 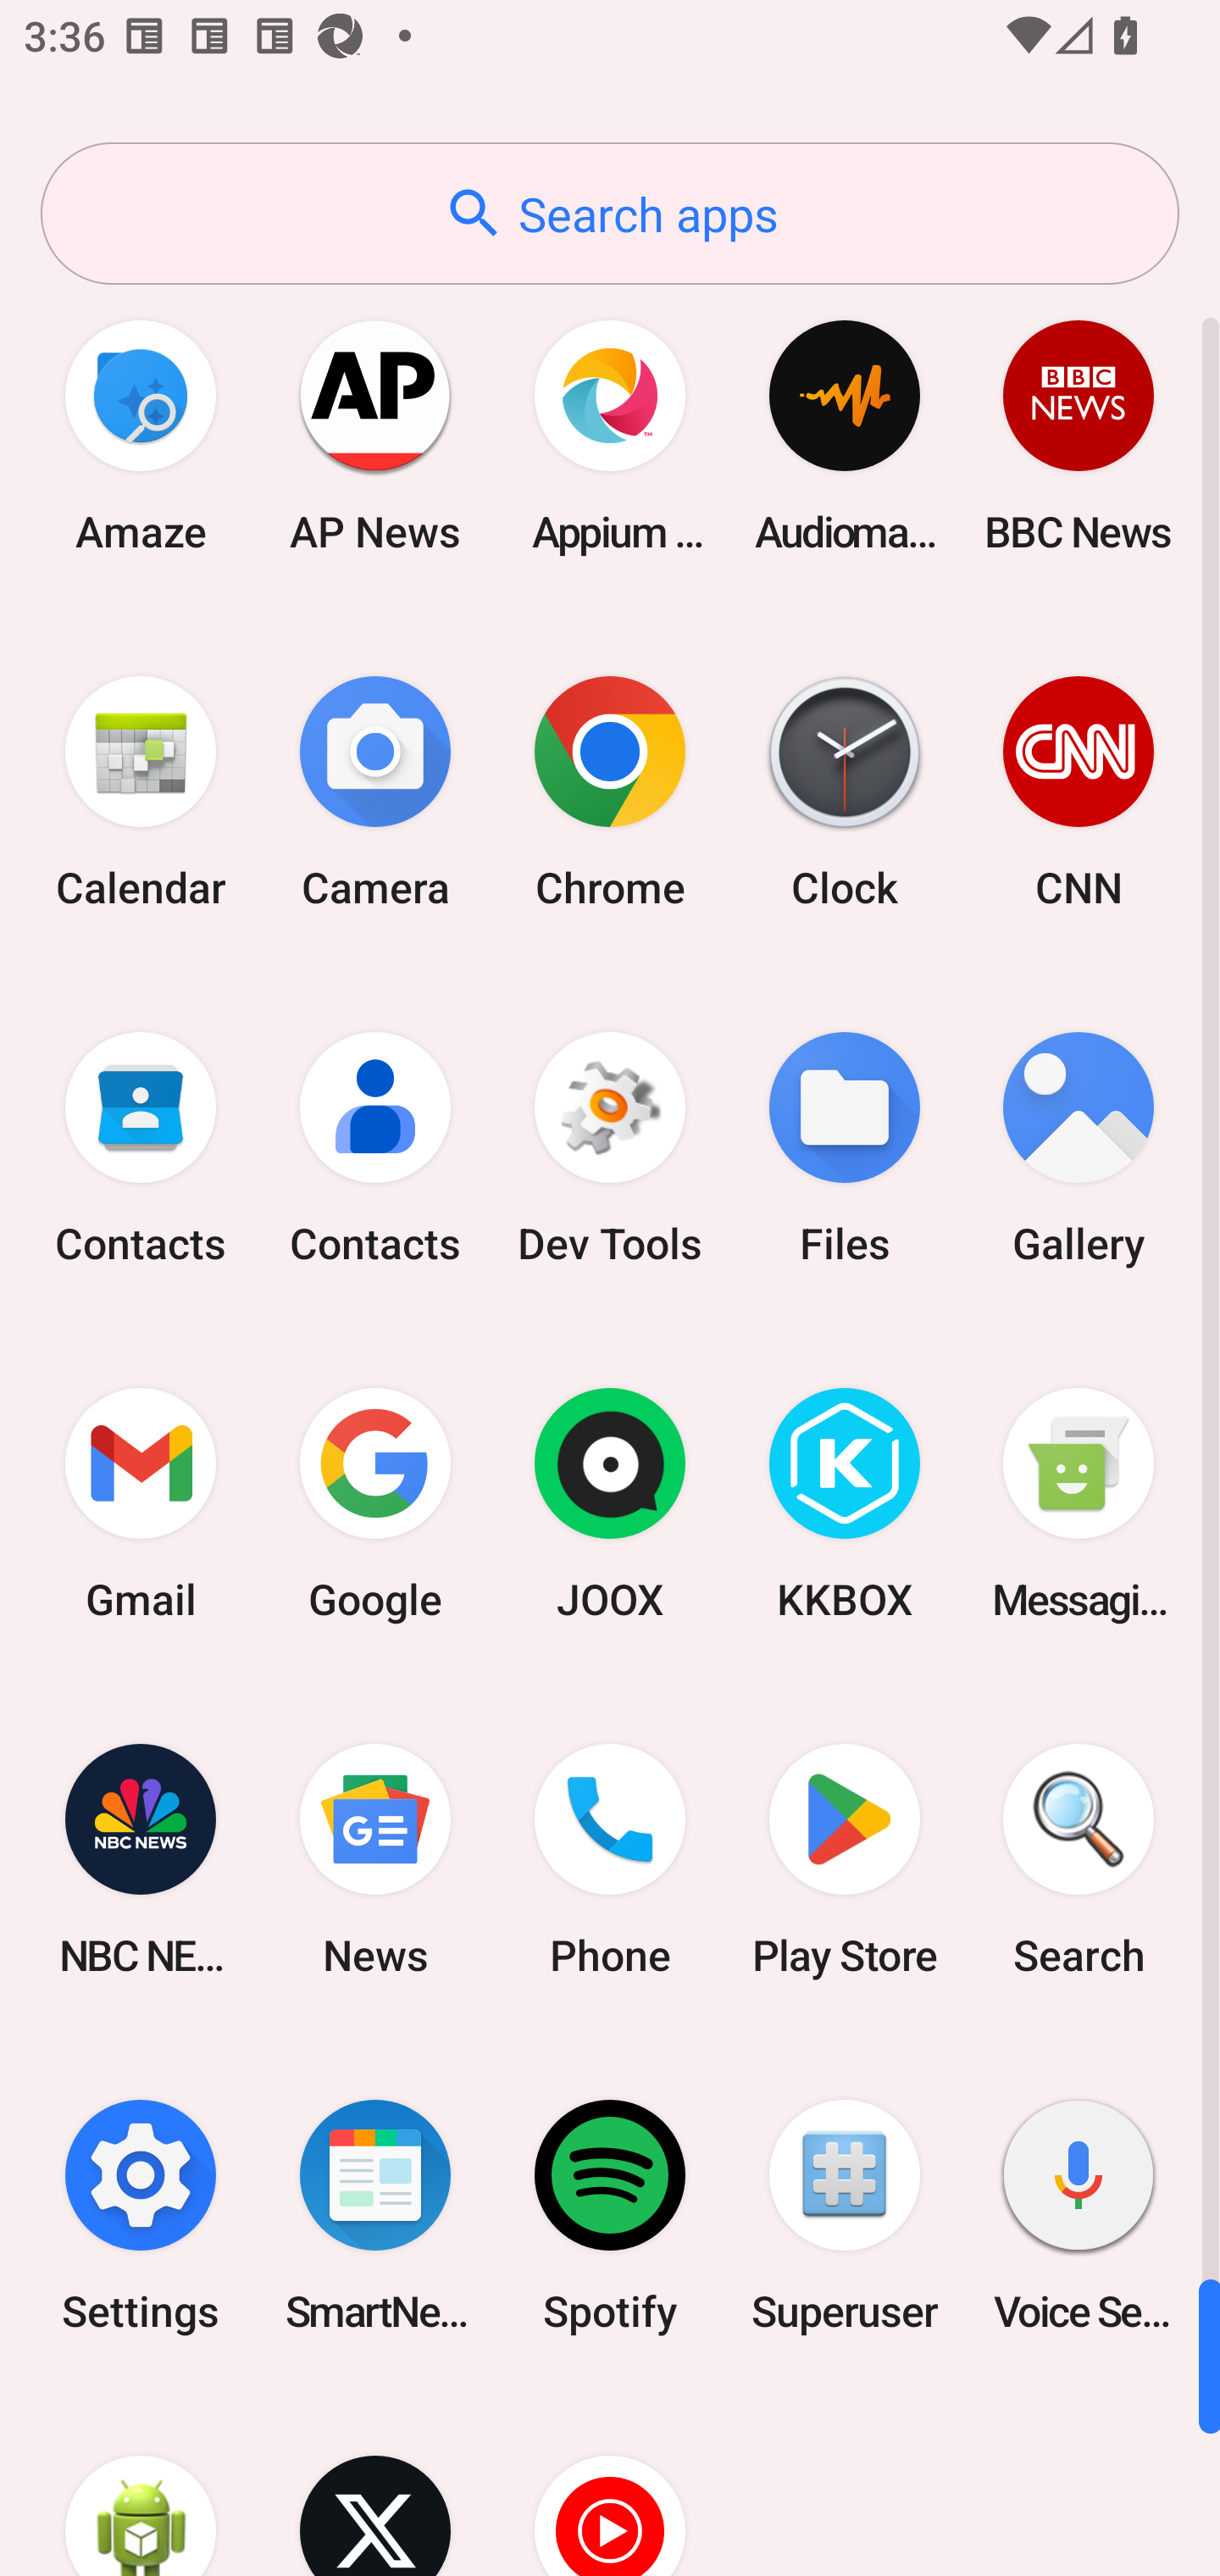 What do you see at coordinates (844, 436) in the screenshot?
I see `Audio­mack` at bounding box center [844, 436].